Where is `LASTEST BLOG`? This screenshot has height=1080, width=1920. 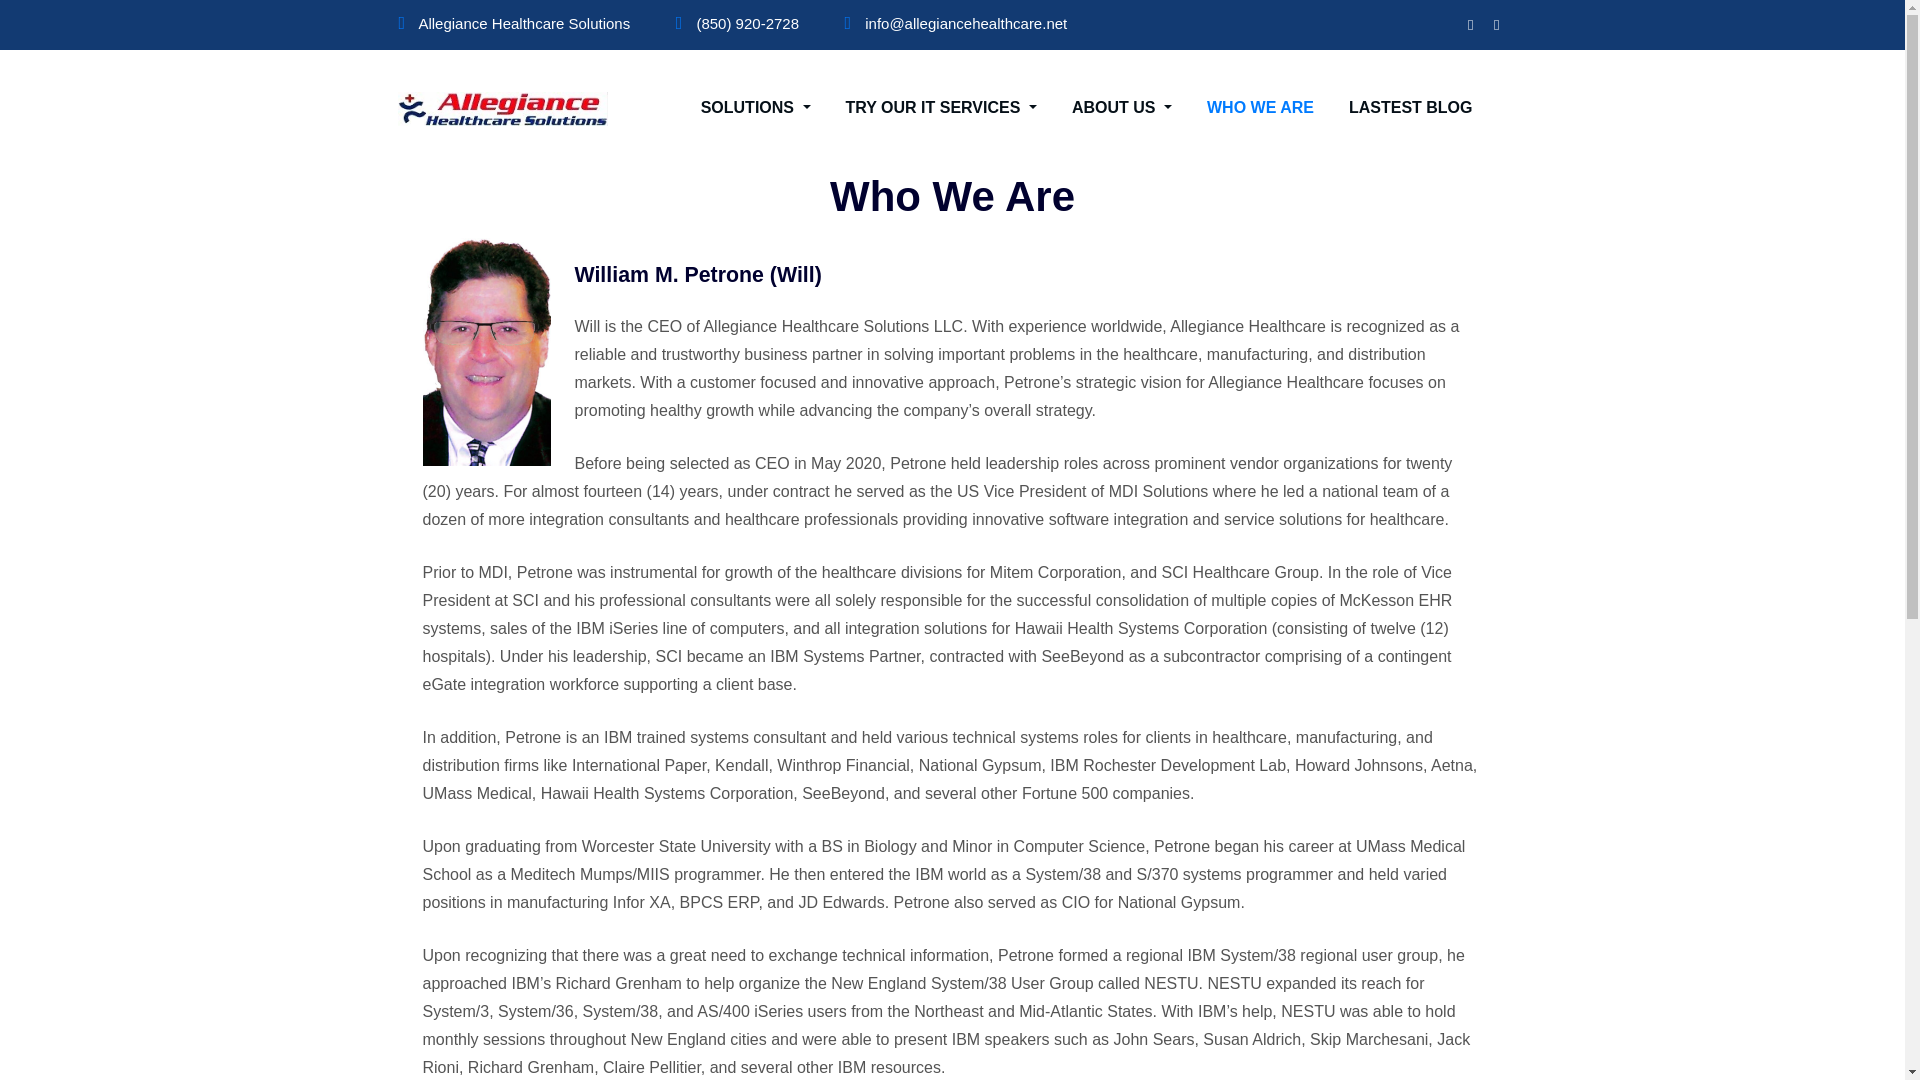
LASTEST BLOG is located at coordinates (1410, 108).